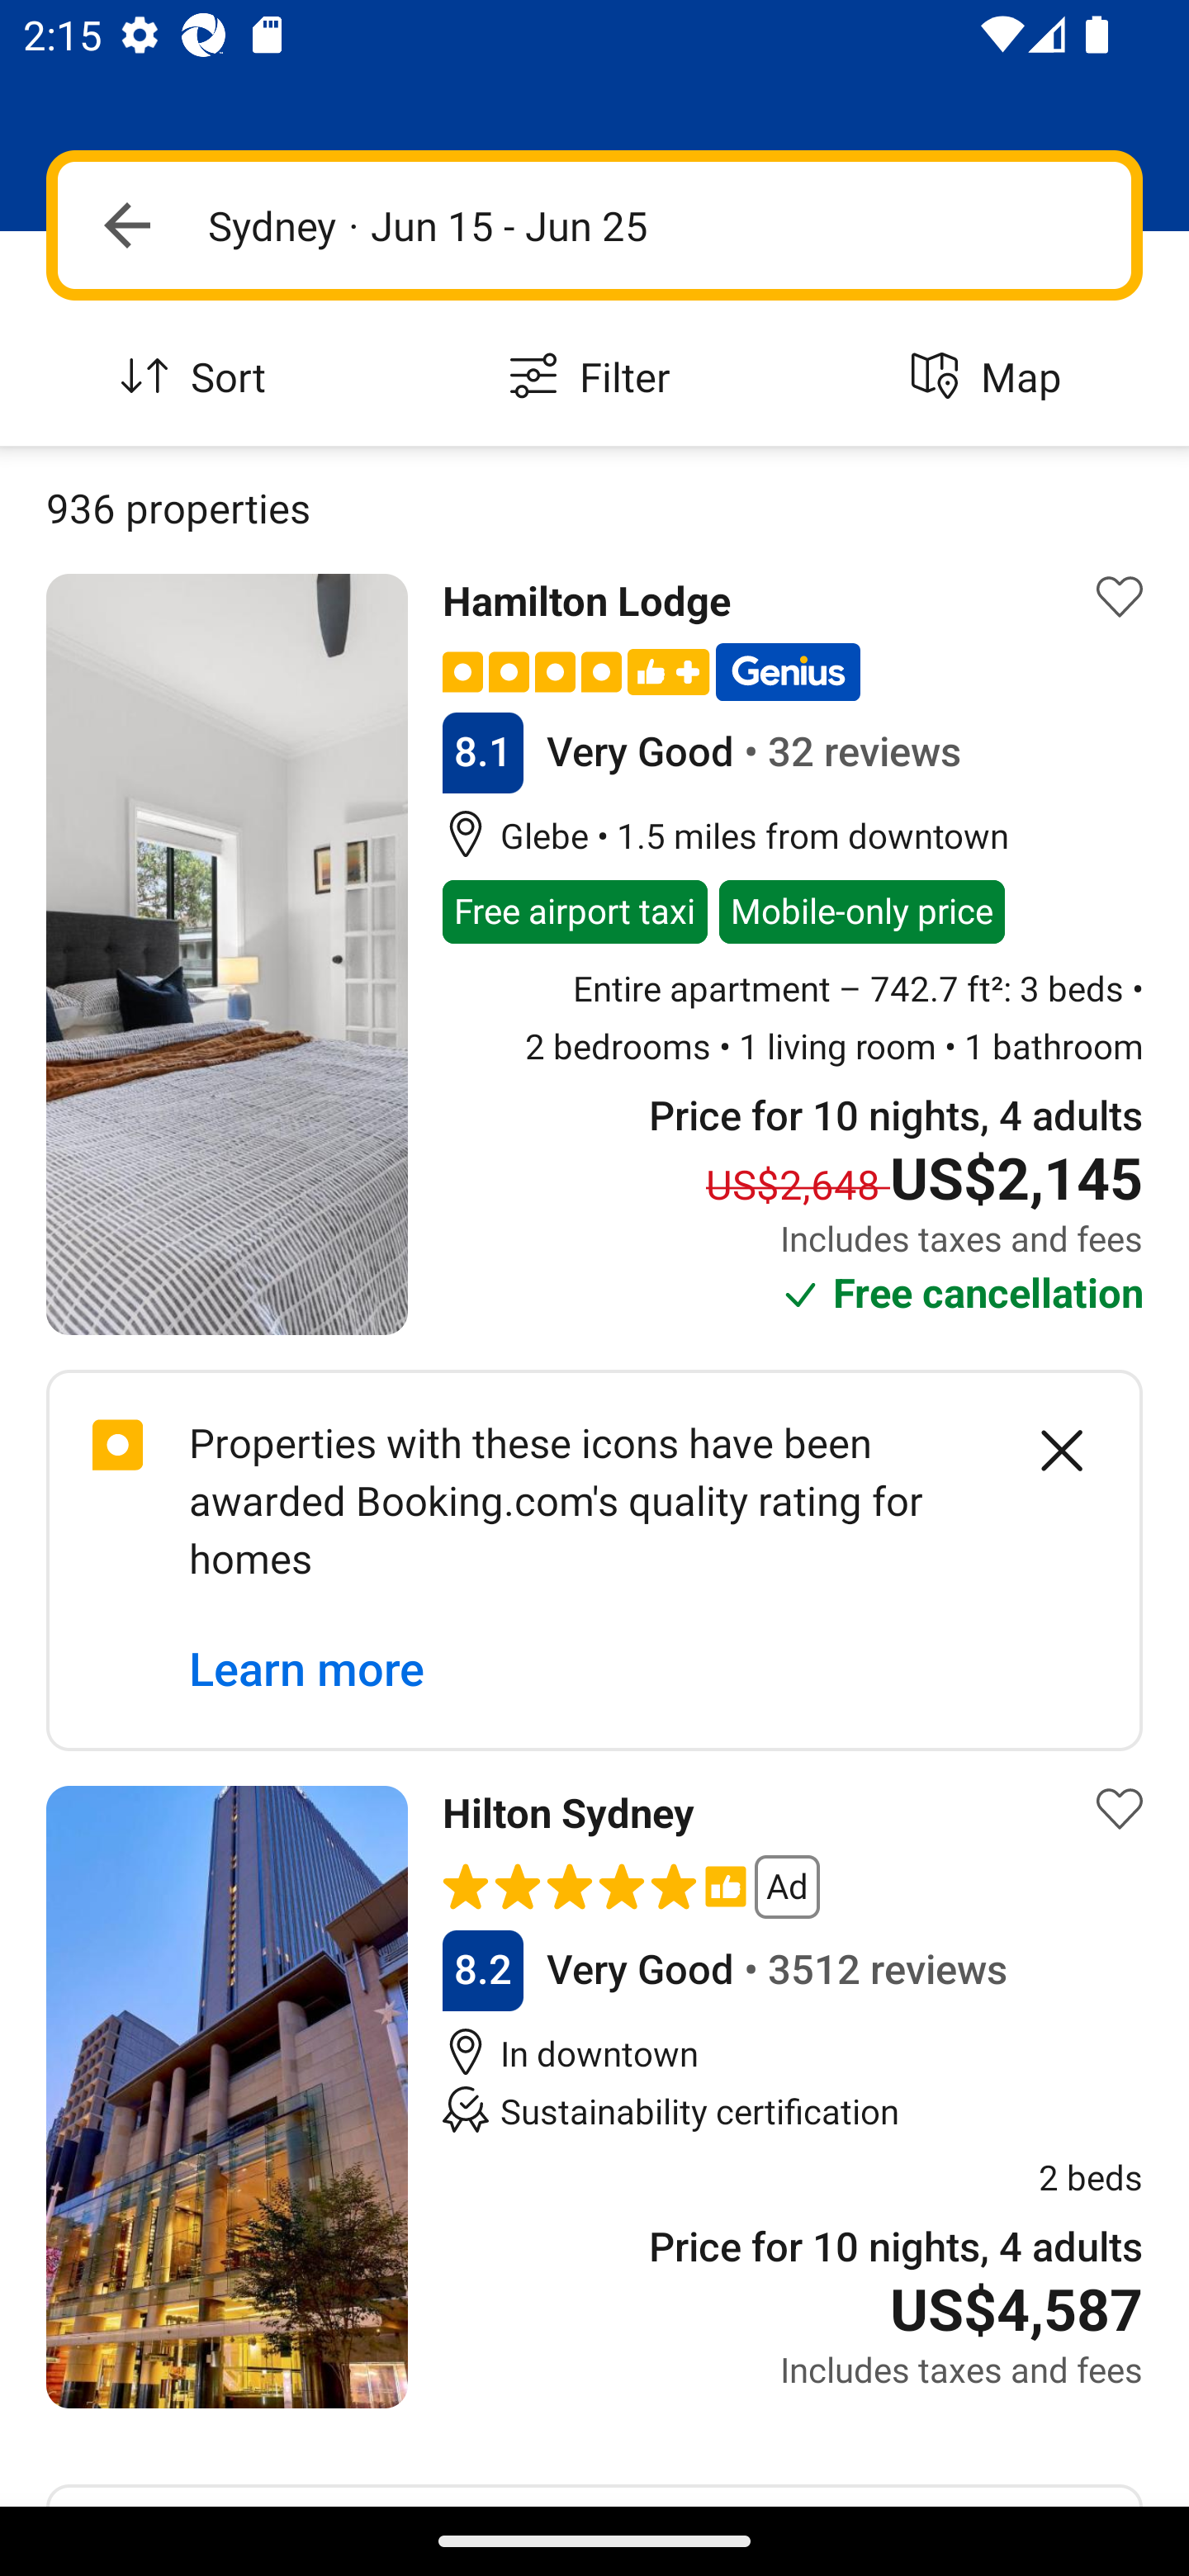 This screenshot has height=2576, width=1189. What do you see at coordinates (594, 378) in the screenshot?
I see `Filter` at bounding box center [594, 378].